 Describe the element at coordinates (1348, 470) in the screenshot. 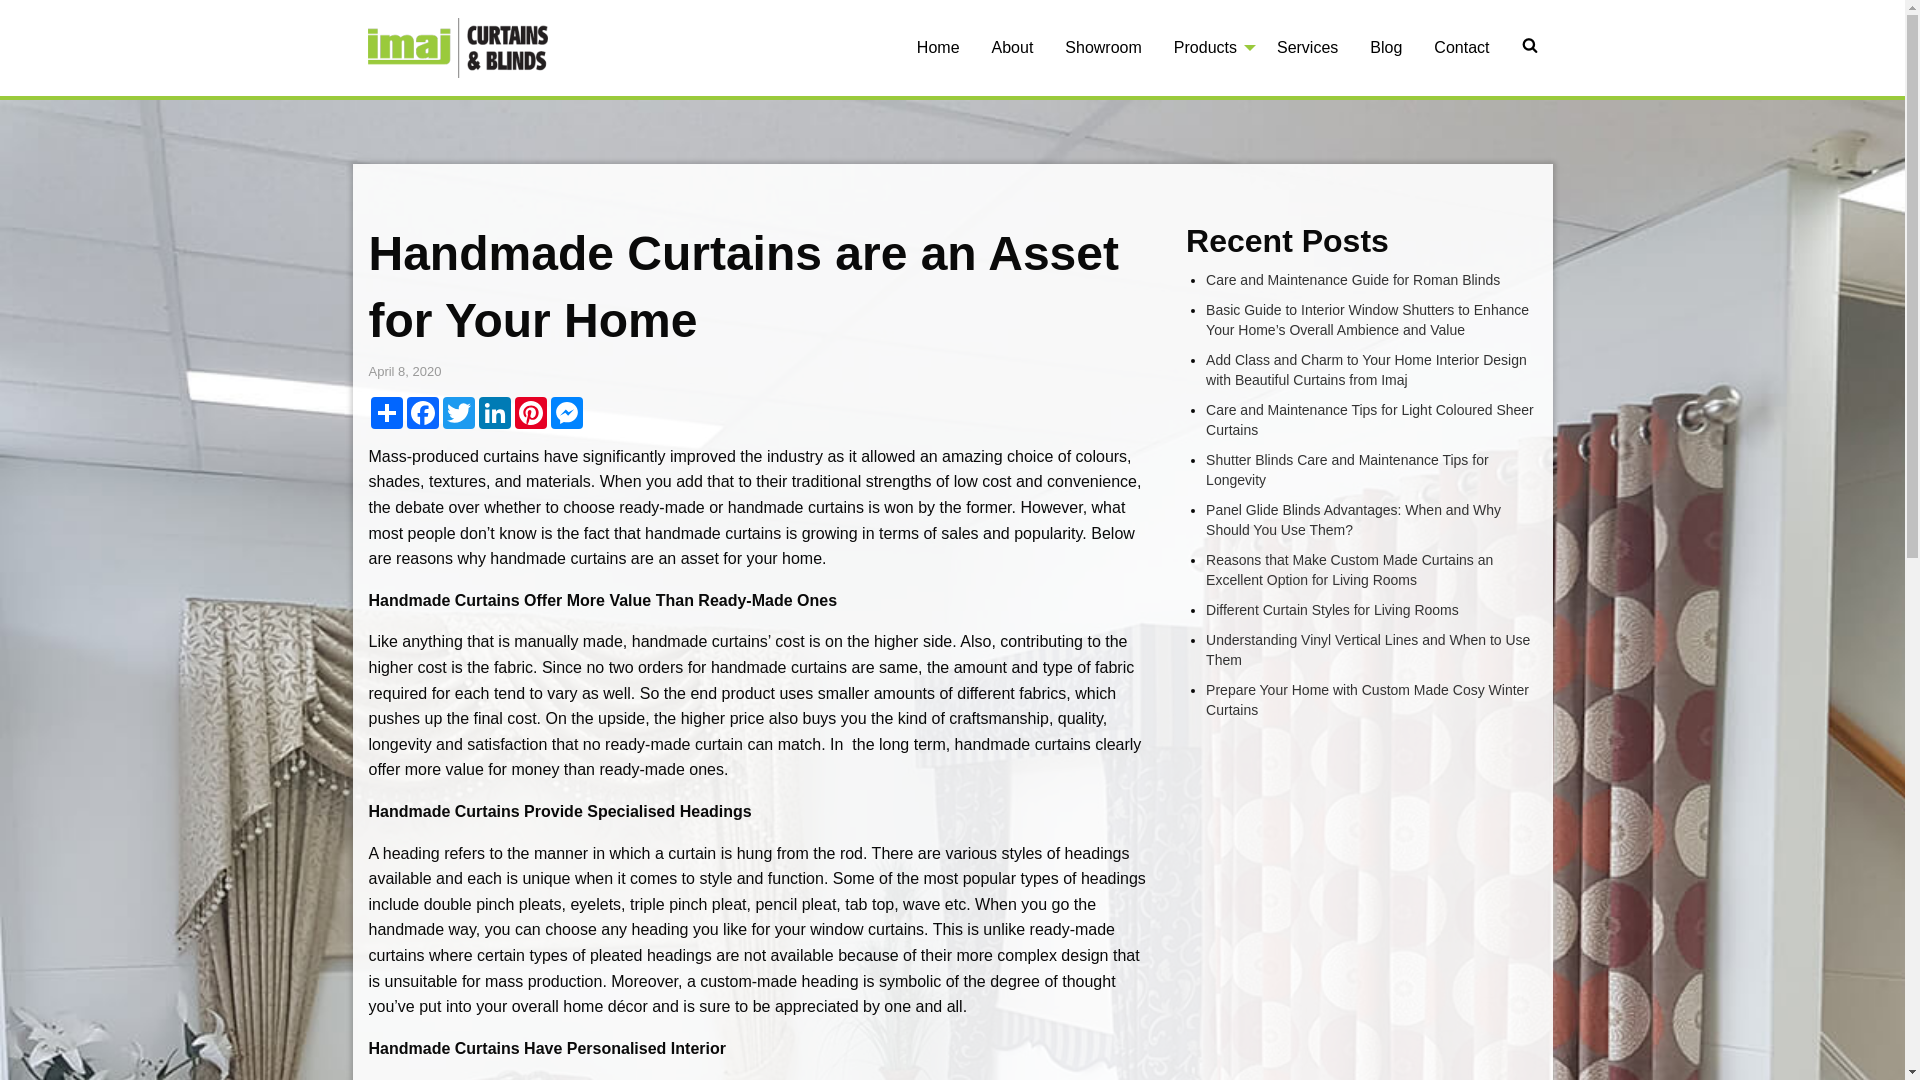

I see `Shutter Blinds Care and Maintenance Tips for Longevity` at that location.